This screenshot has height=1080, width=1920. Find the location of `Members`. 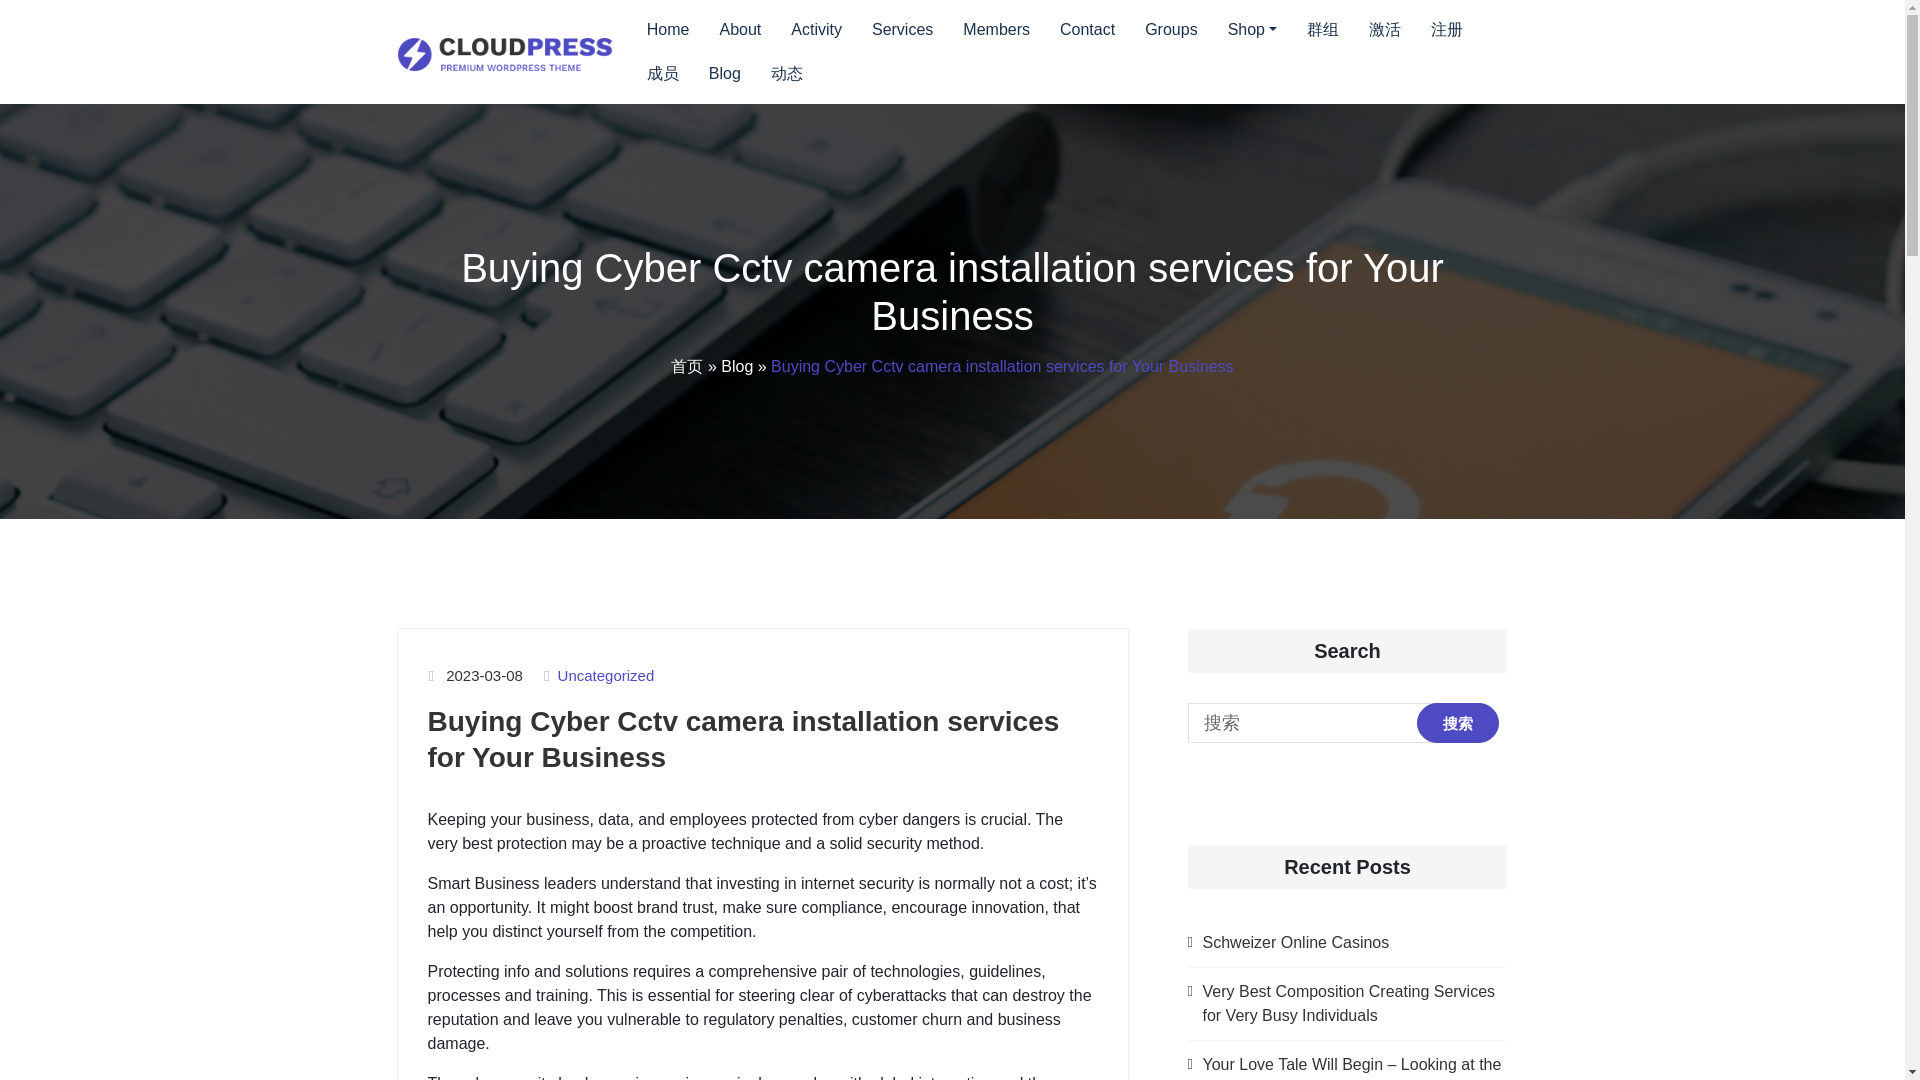

Members is located at coordinates (996, 29).